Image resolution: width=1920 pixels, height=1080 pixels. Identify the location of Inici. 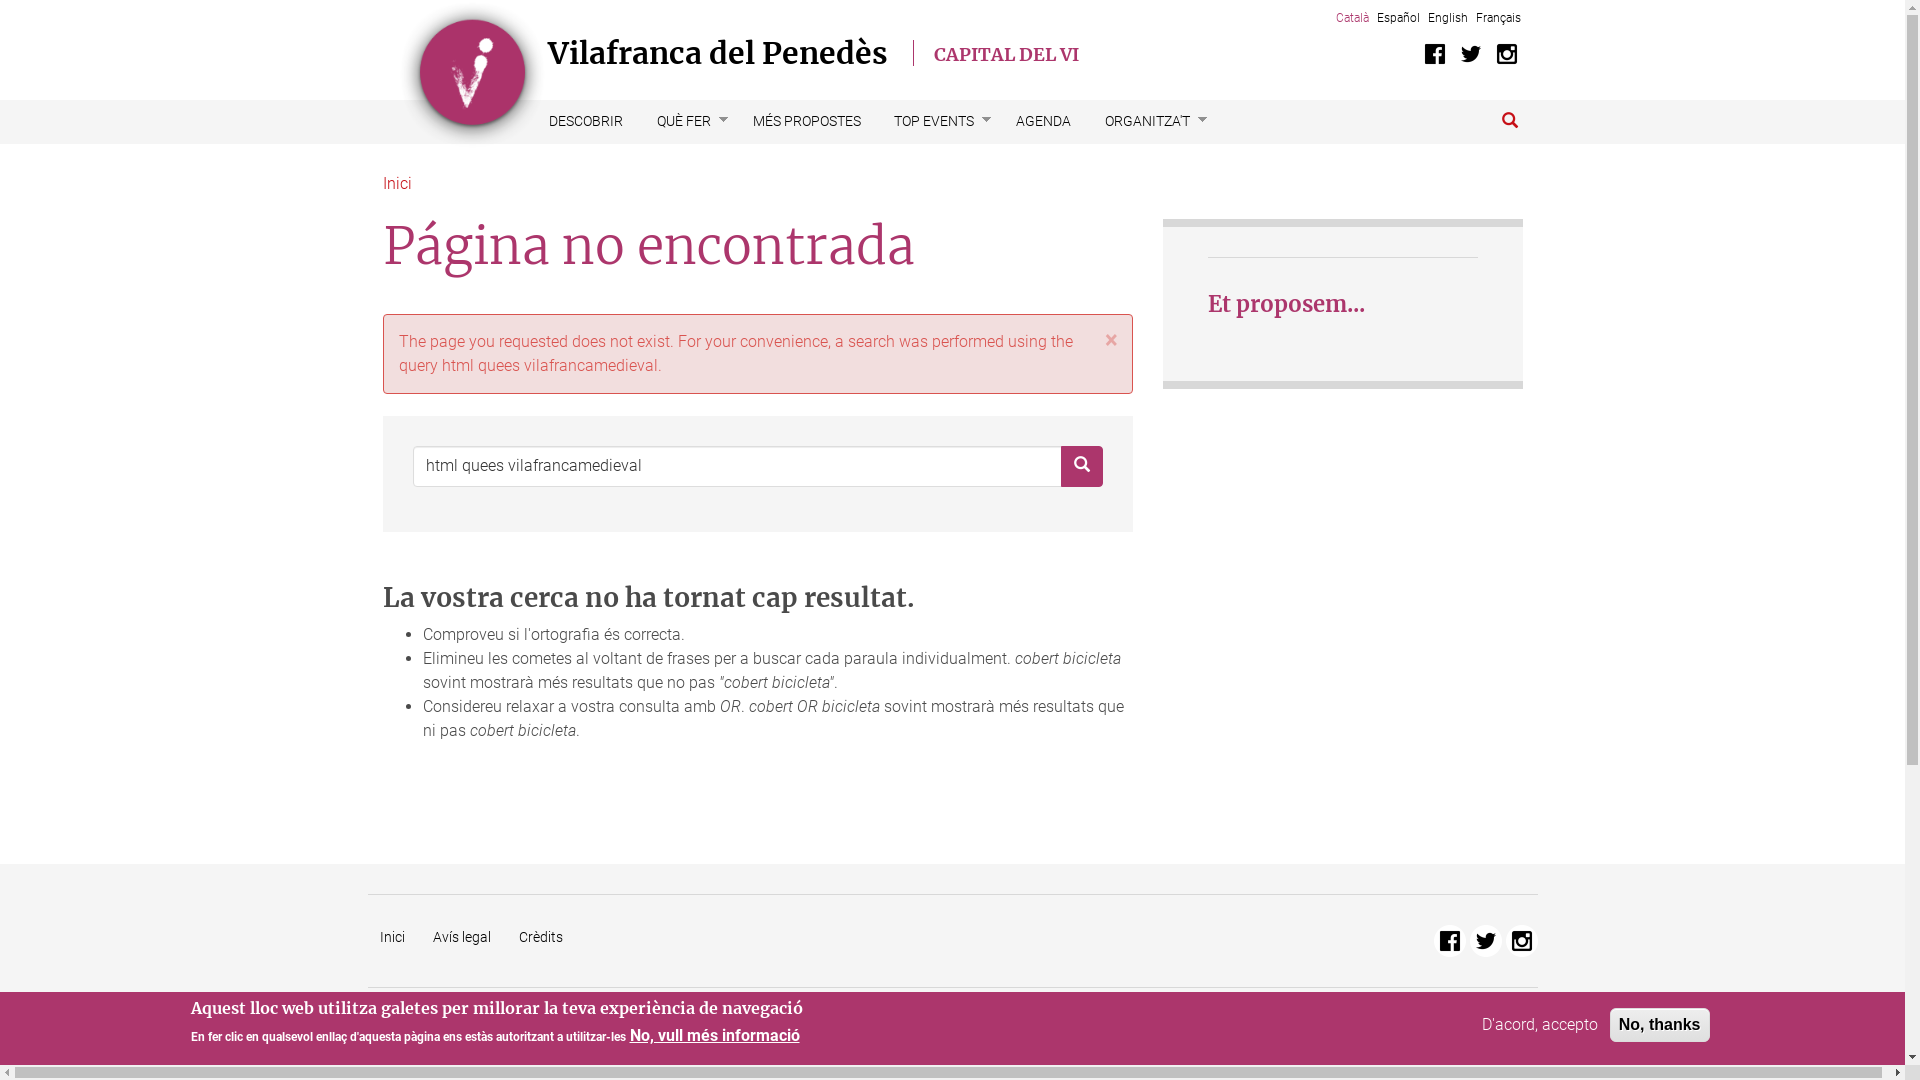
(392, 938).